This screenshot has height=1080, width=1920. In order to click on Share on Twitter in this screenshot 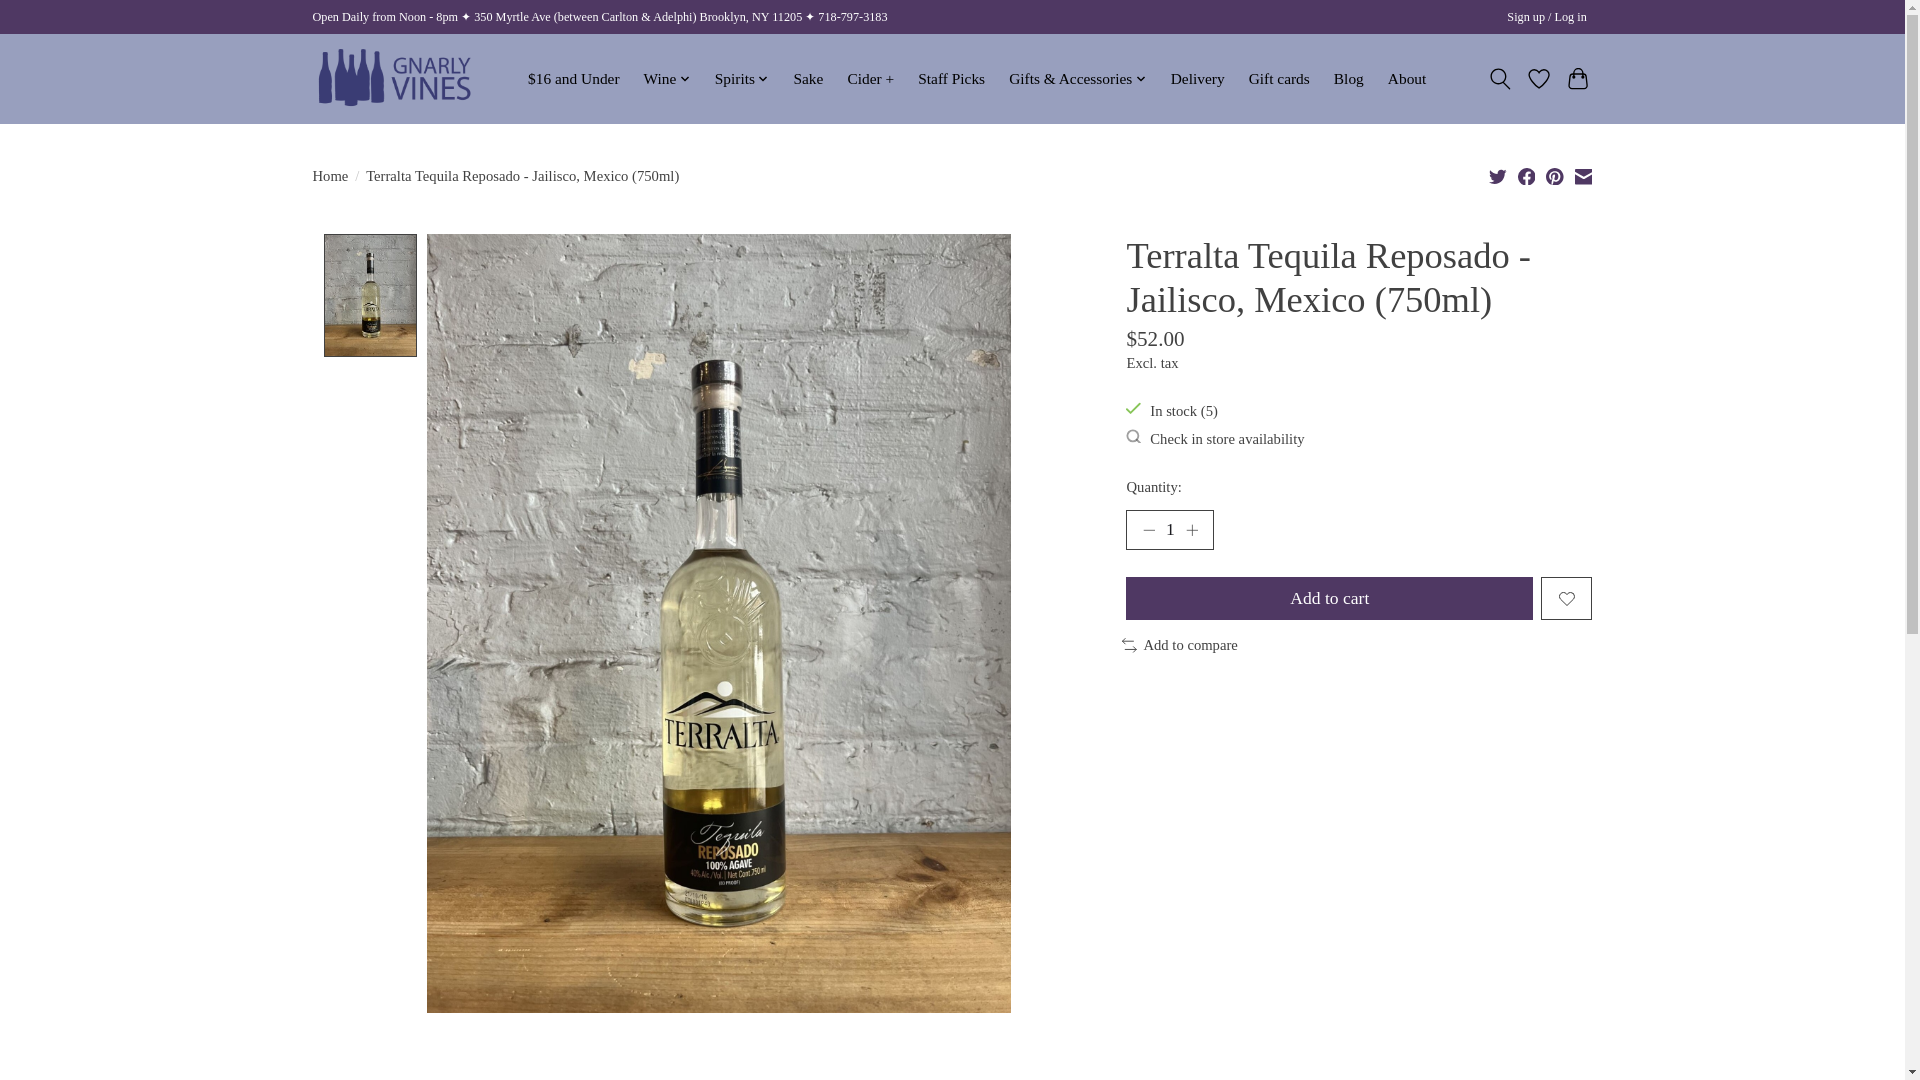, I will do `click(1498, 176)`.